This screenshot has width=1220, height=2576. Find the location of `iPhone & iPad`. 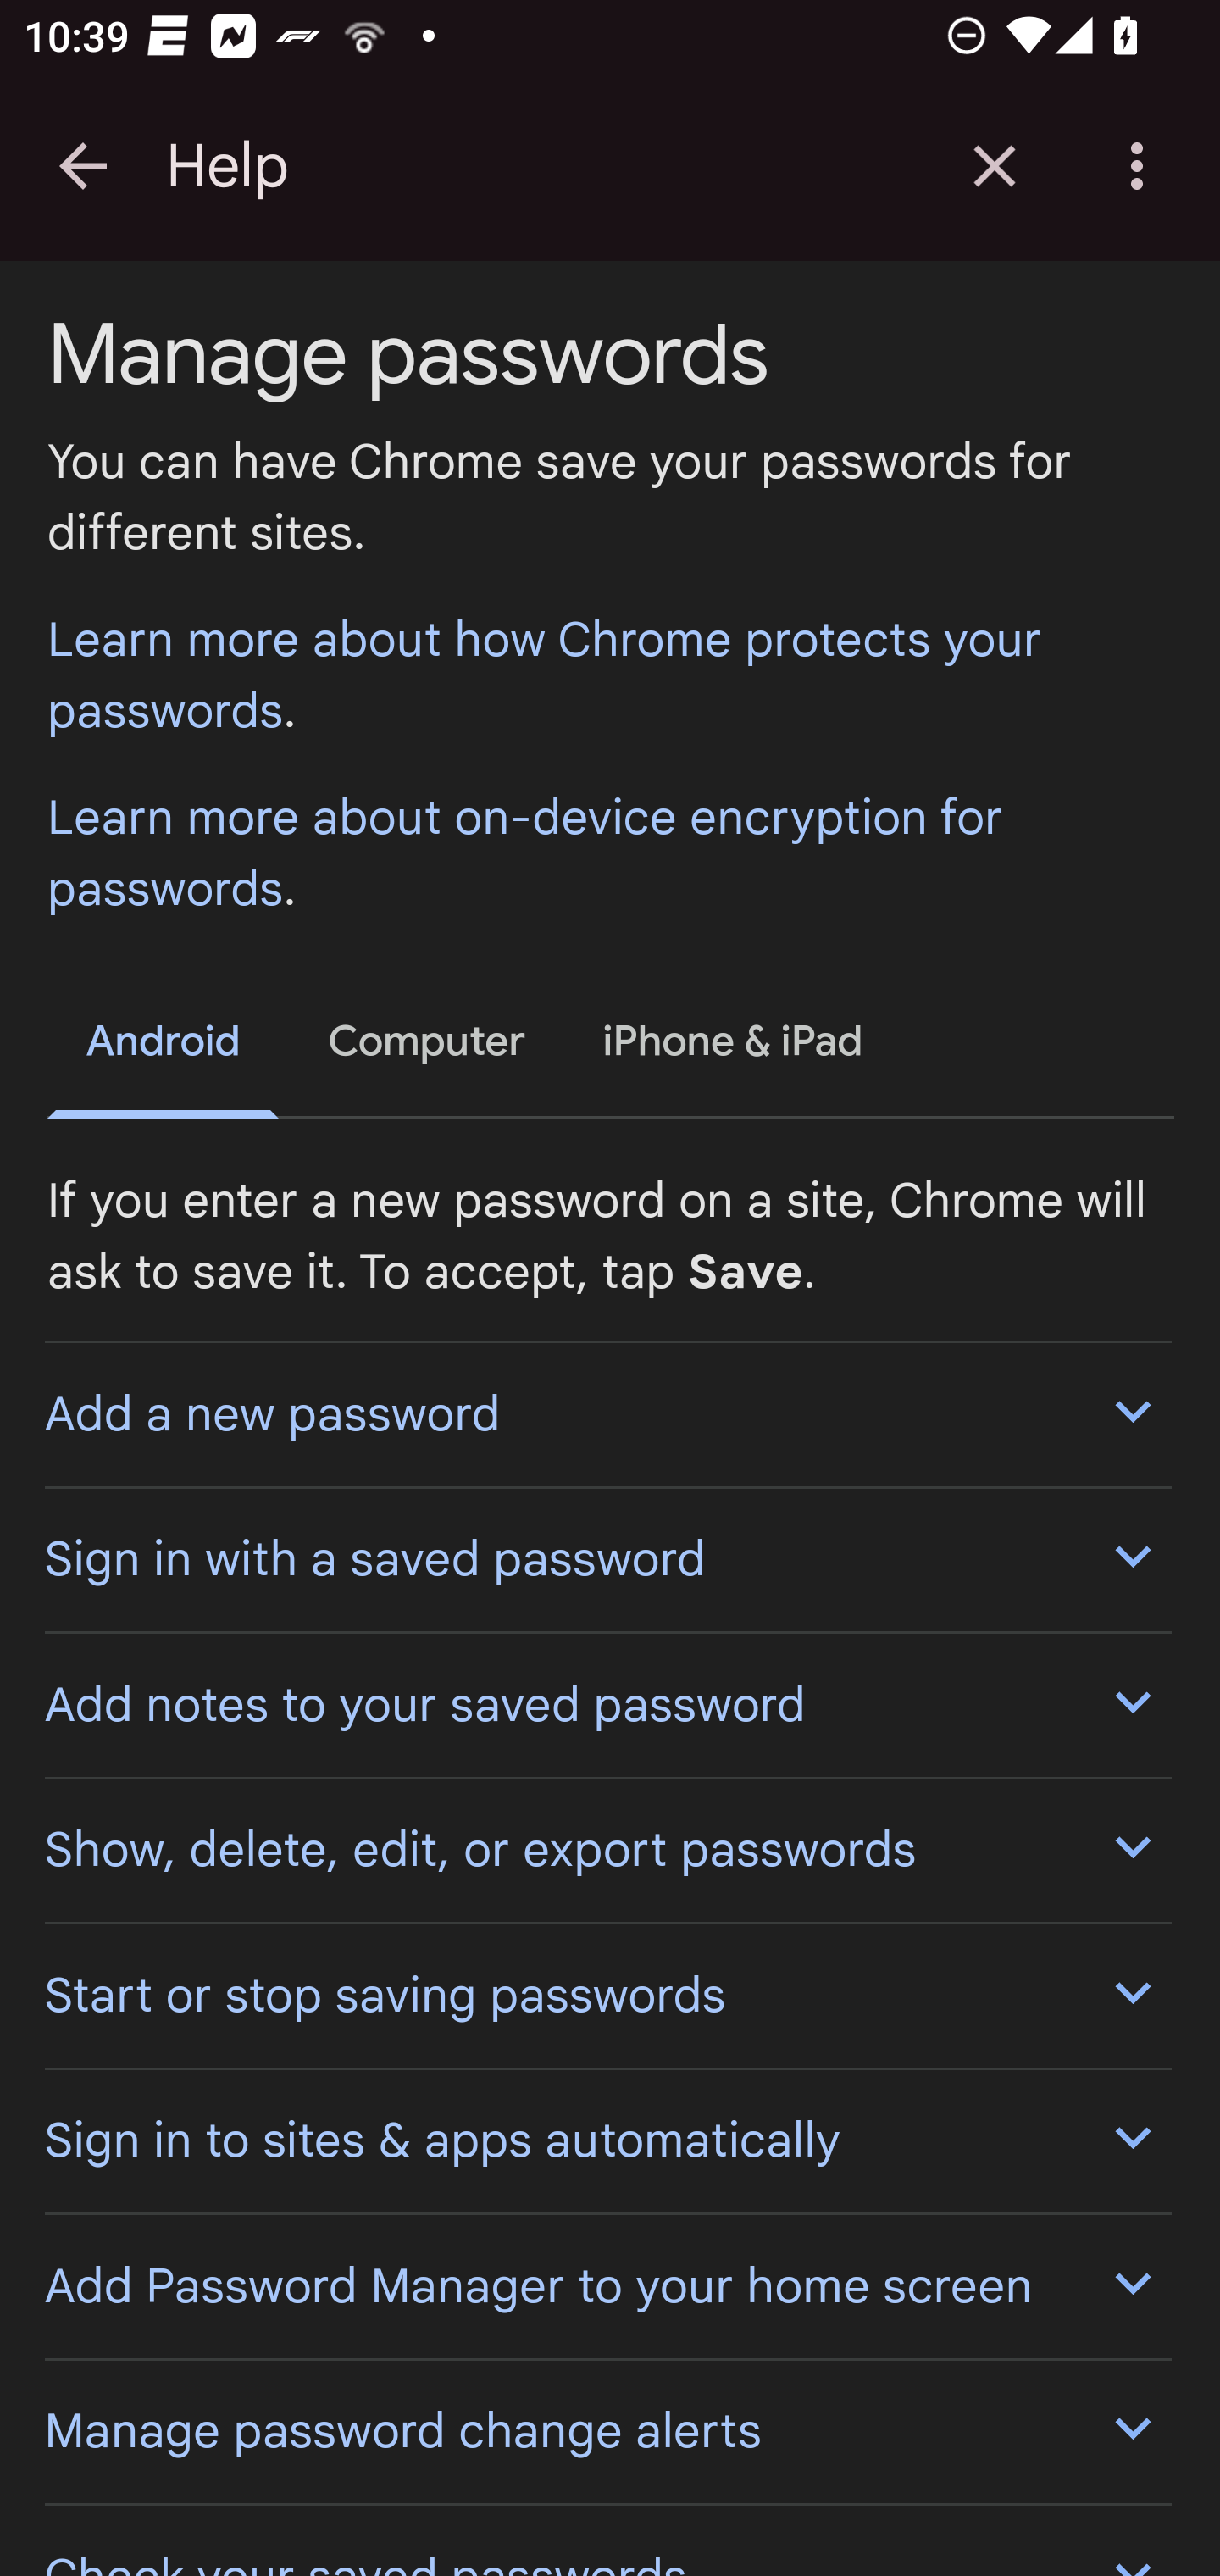

iPhone & iPad is located at coordinates (734, 1044).